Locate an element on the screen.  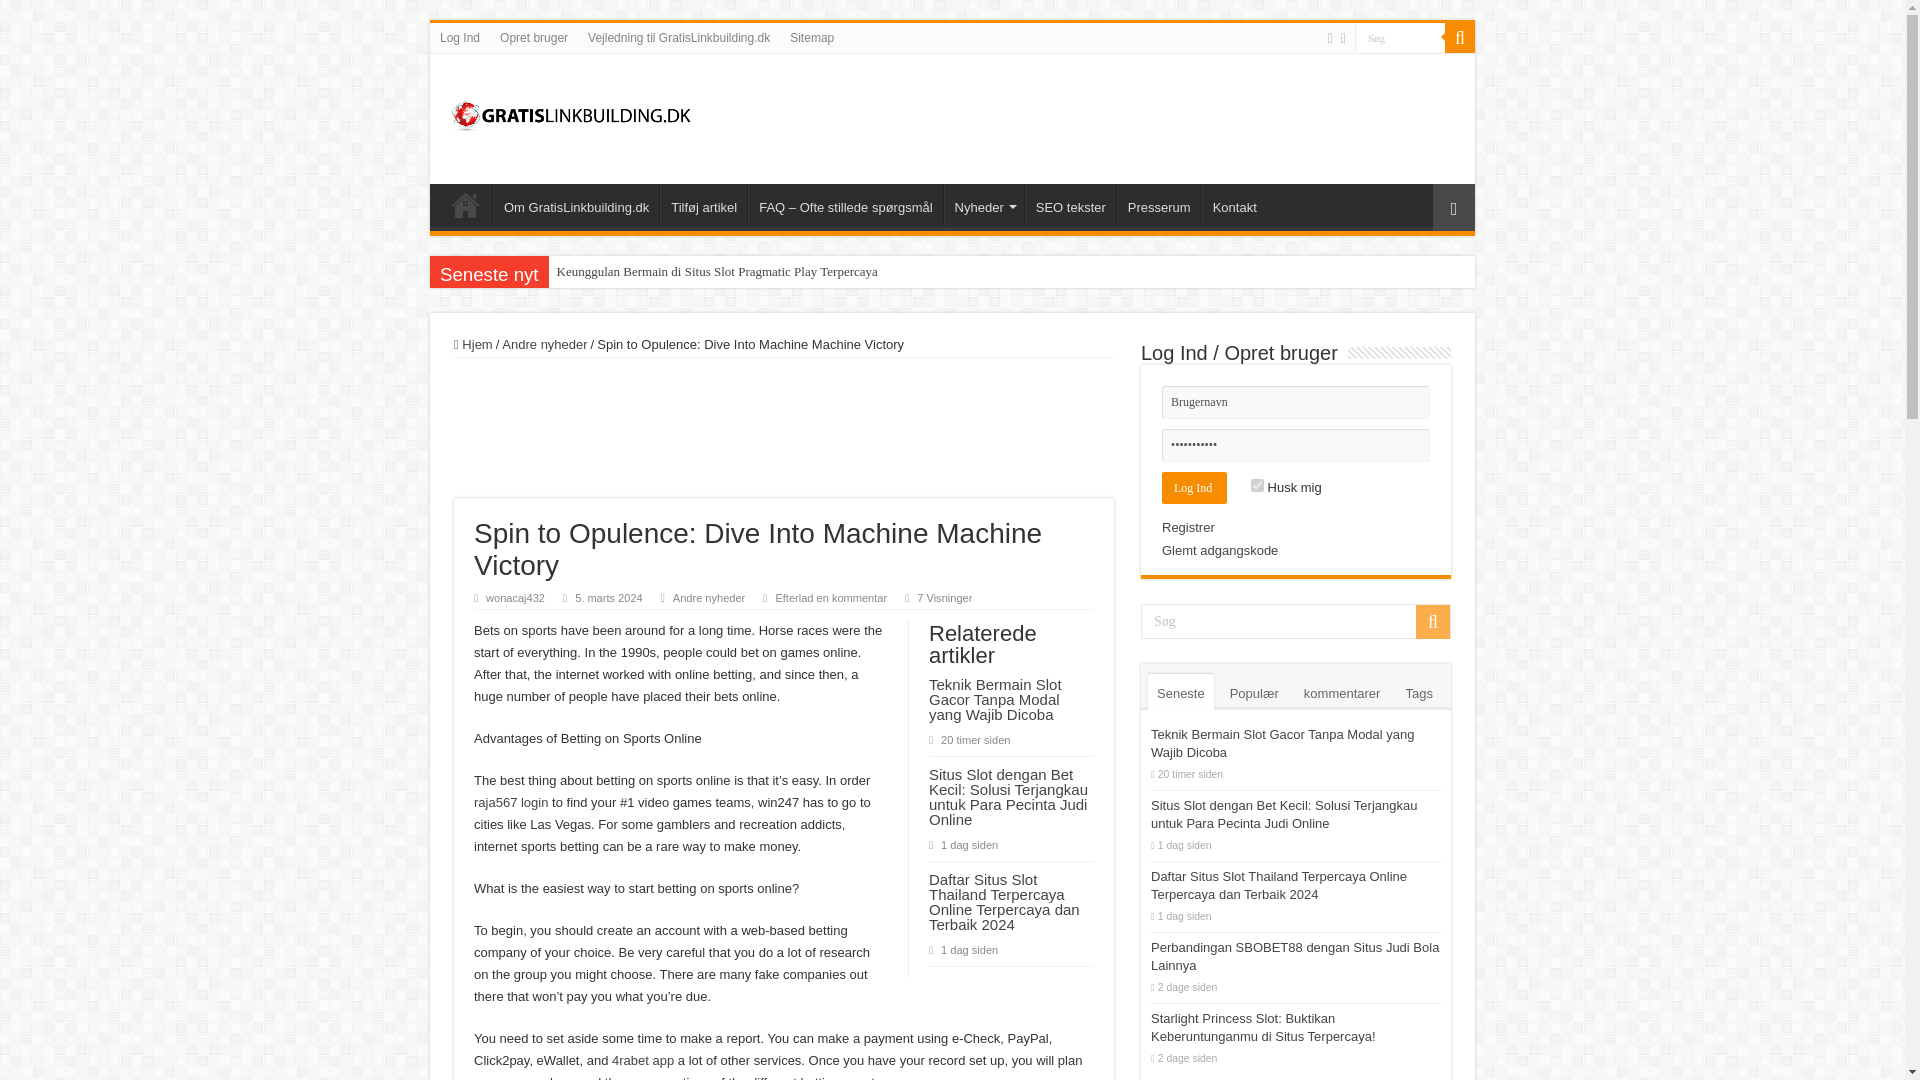
Log Ind  is located at coordinates (1194, 488).